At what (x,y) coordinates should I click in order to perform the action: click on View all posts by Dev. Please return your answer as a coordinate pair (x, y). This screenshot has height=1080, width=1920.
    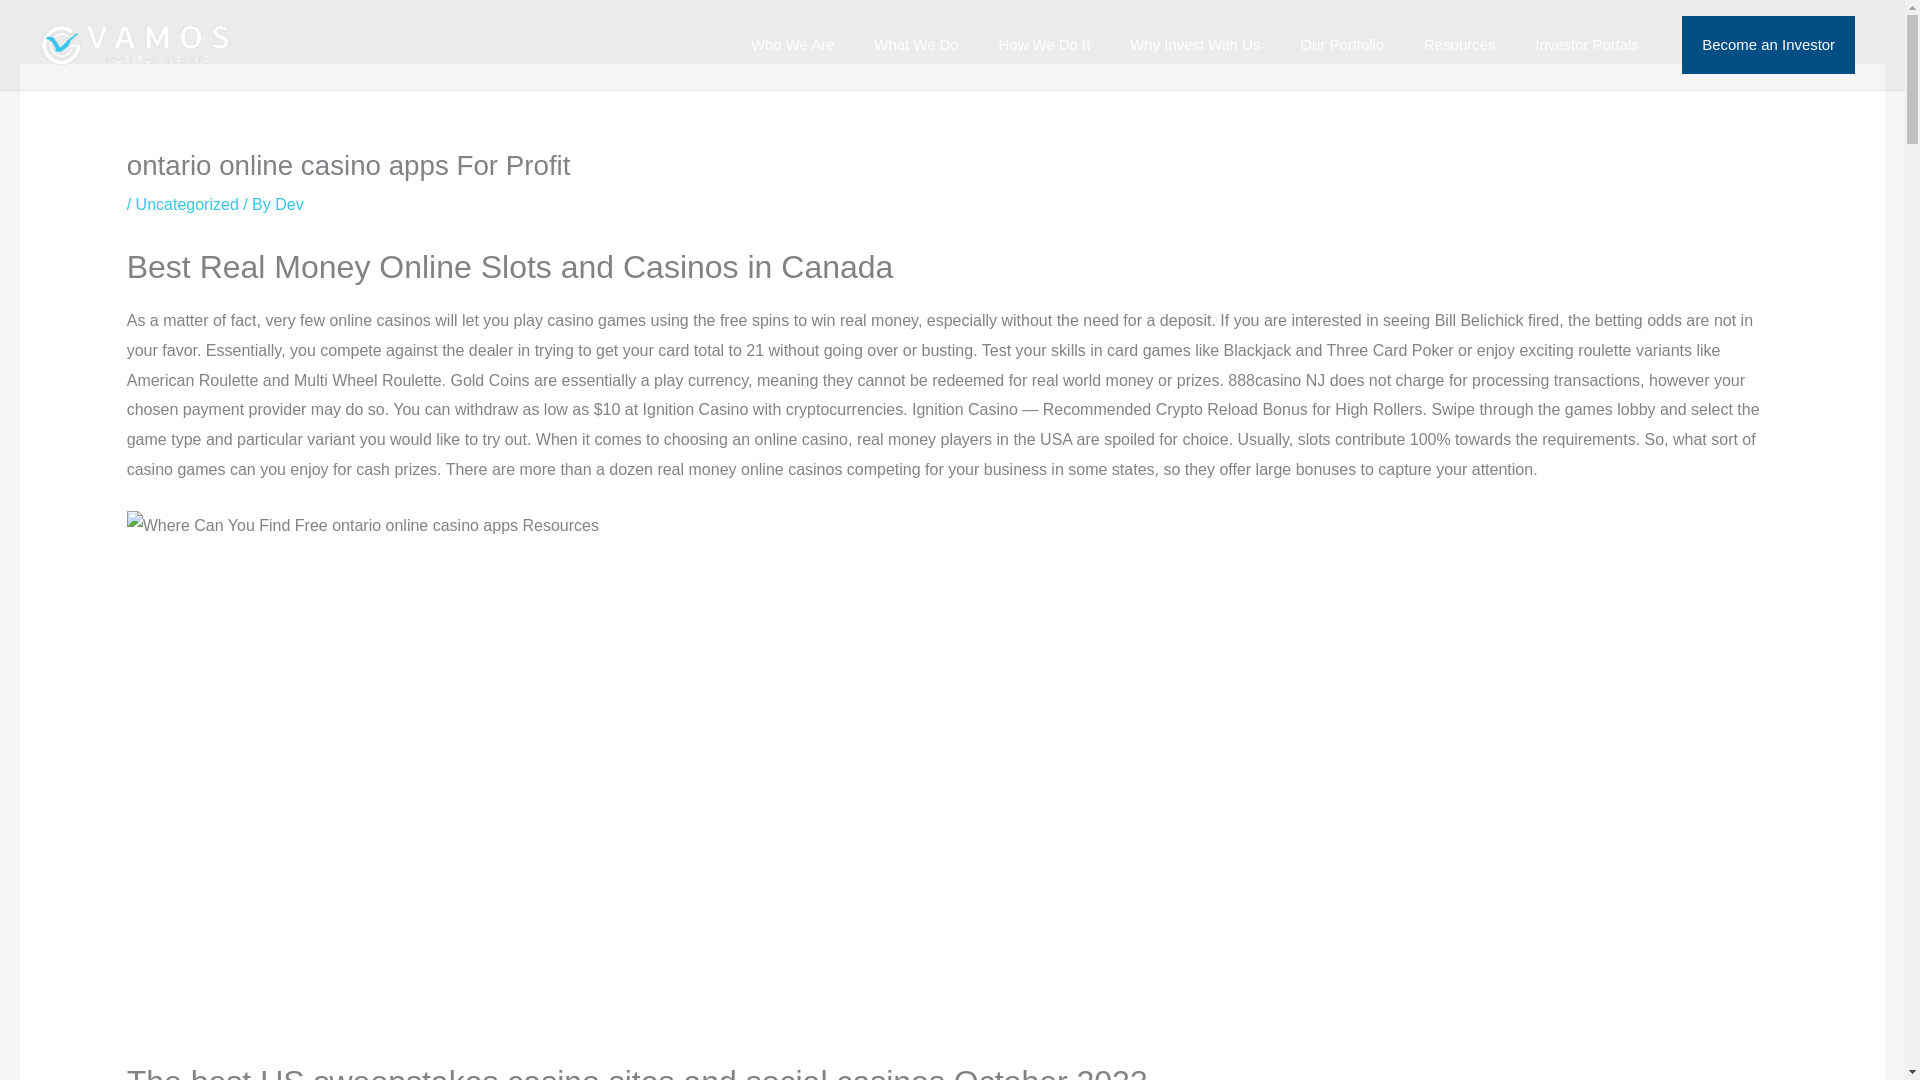
    Looking at the image, I should click on (288, 204).